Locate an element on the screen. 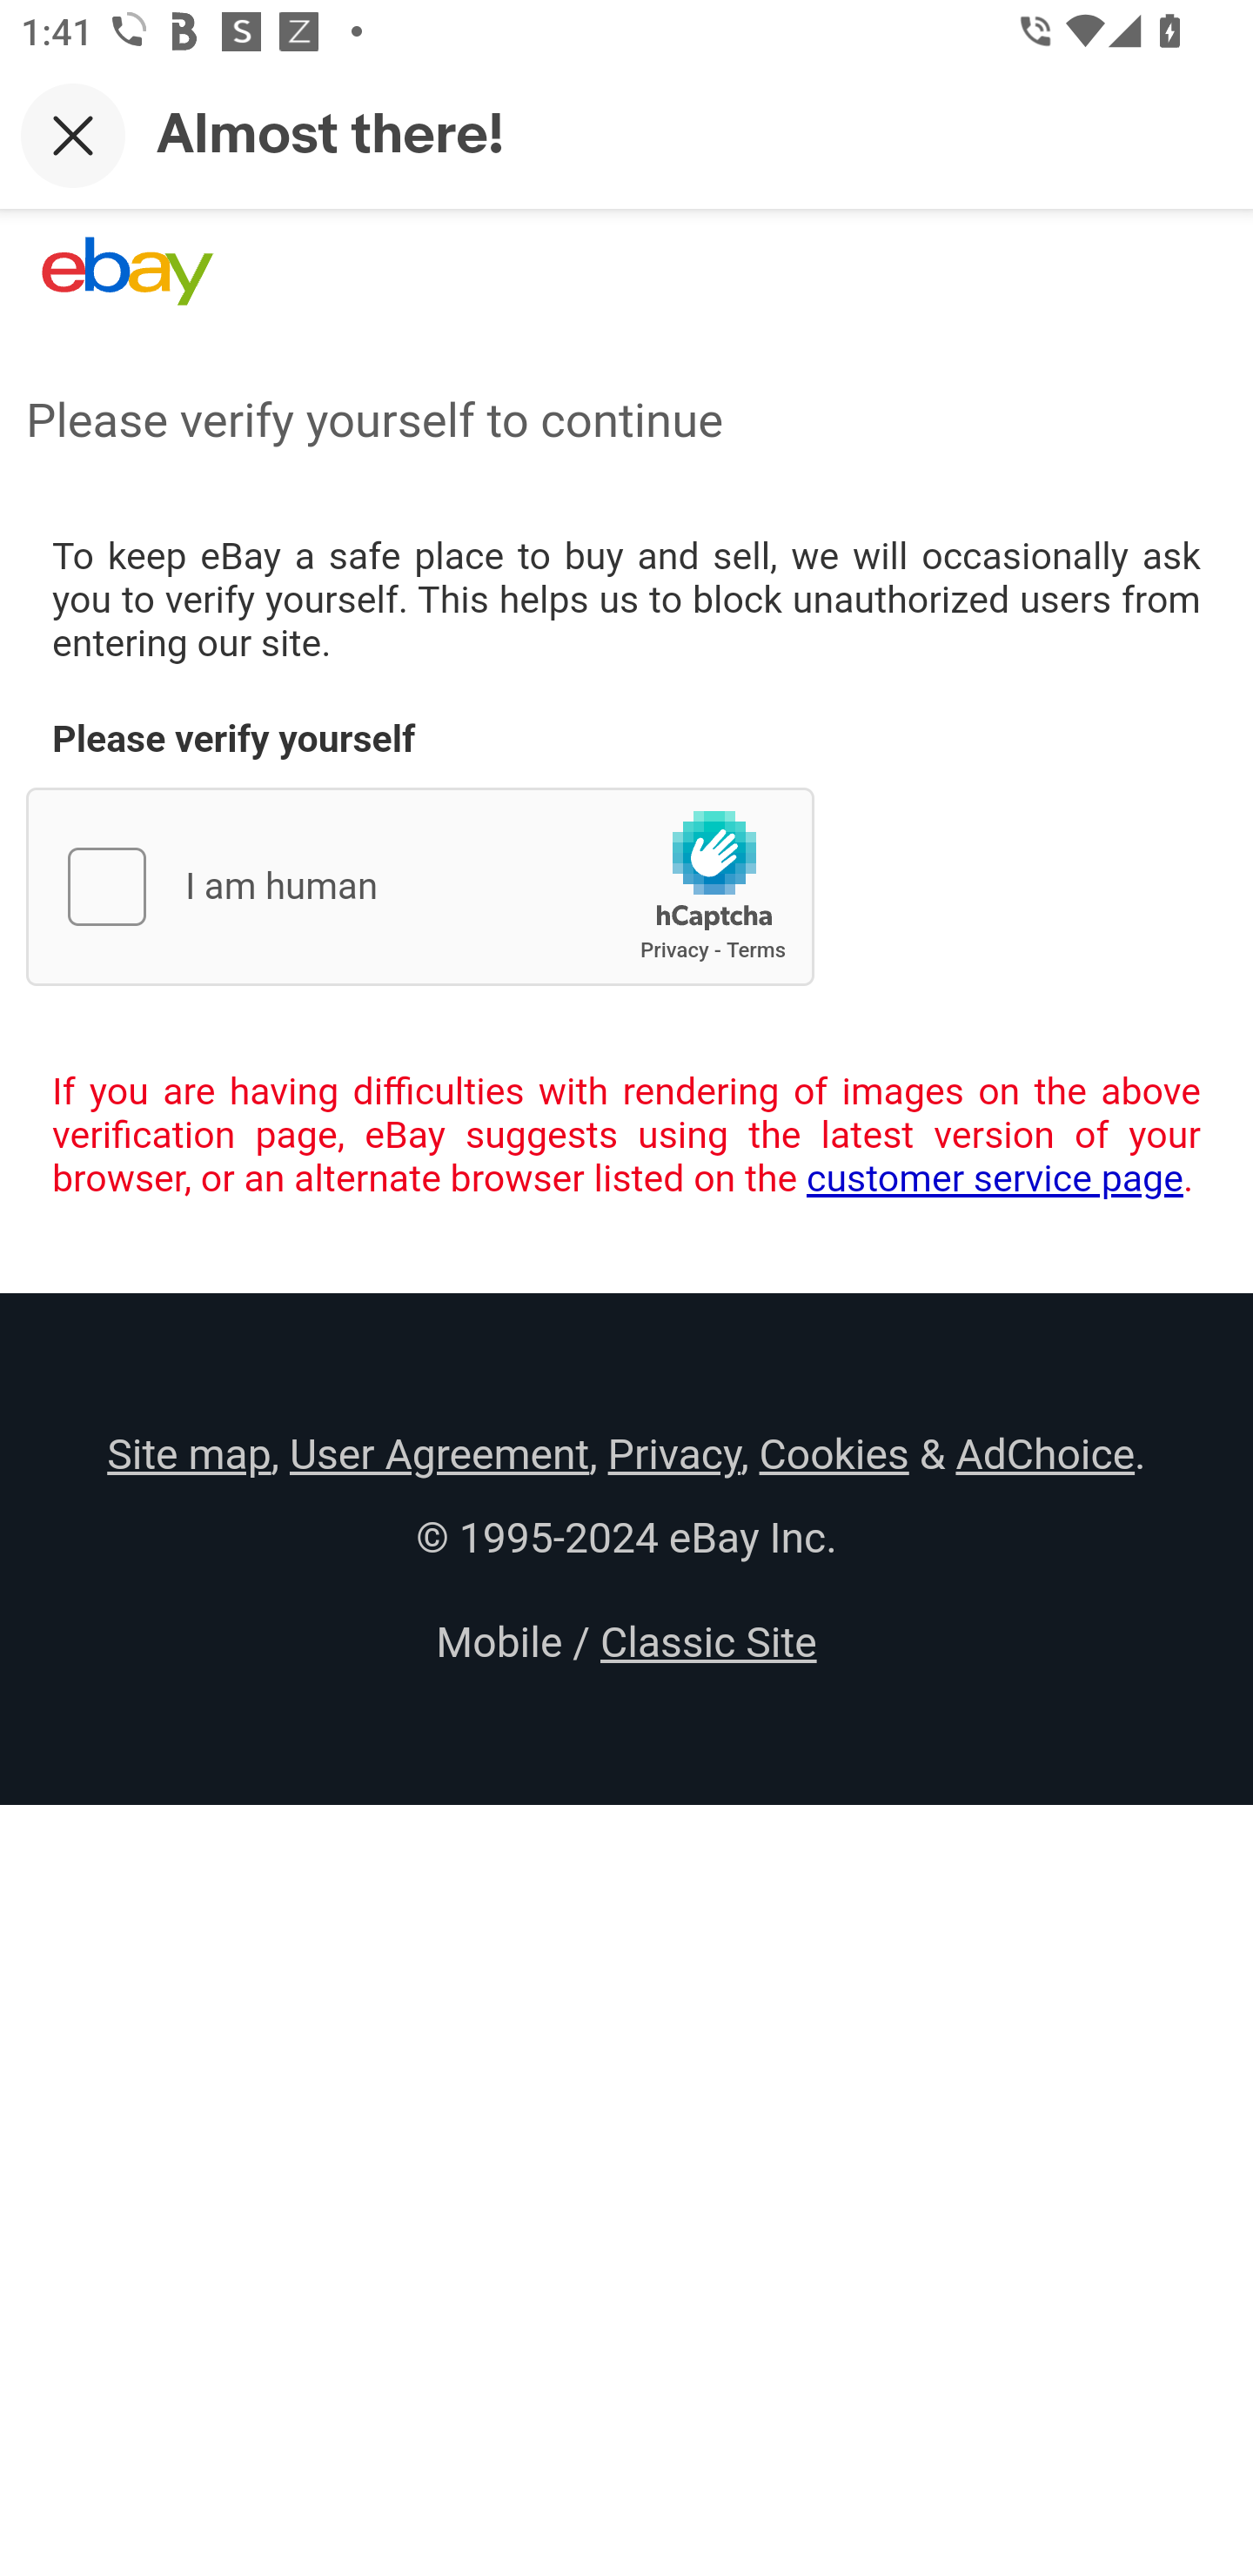 This screenshot has width=1253, height=2576. User Agreement is located at coordinates (439, 1453).